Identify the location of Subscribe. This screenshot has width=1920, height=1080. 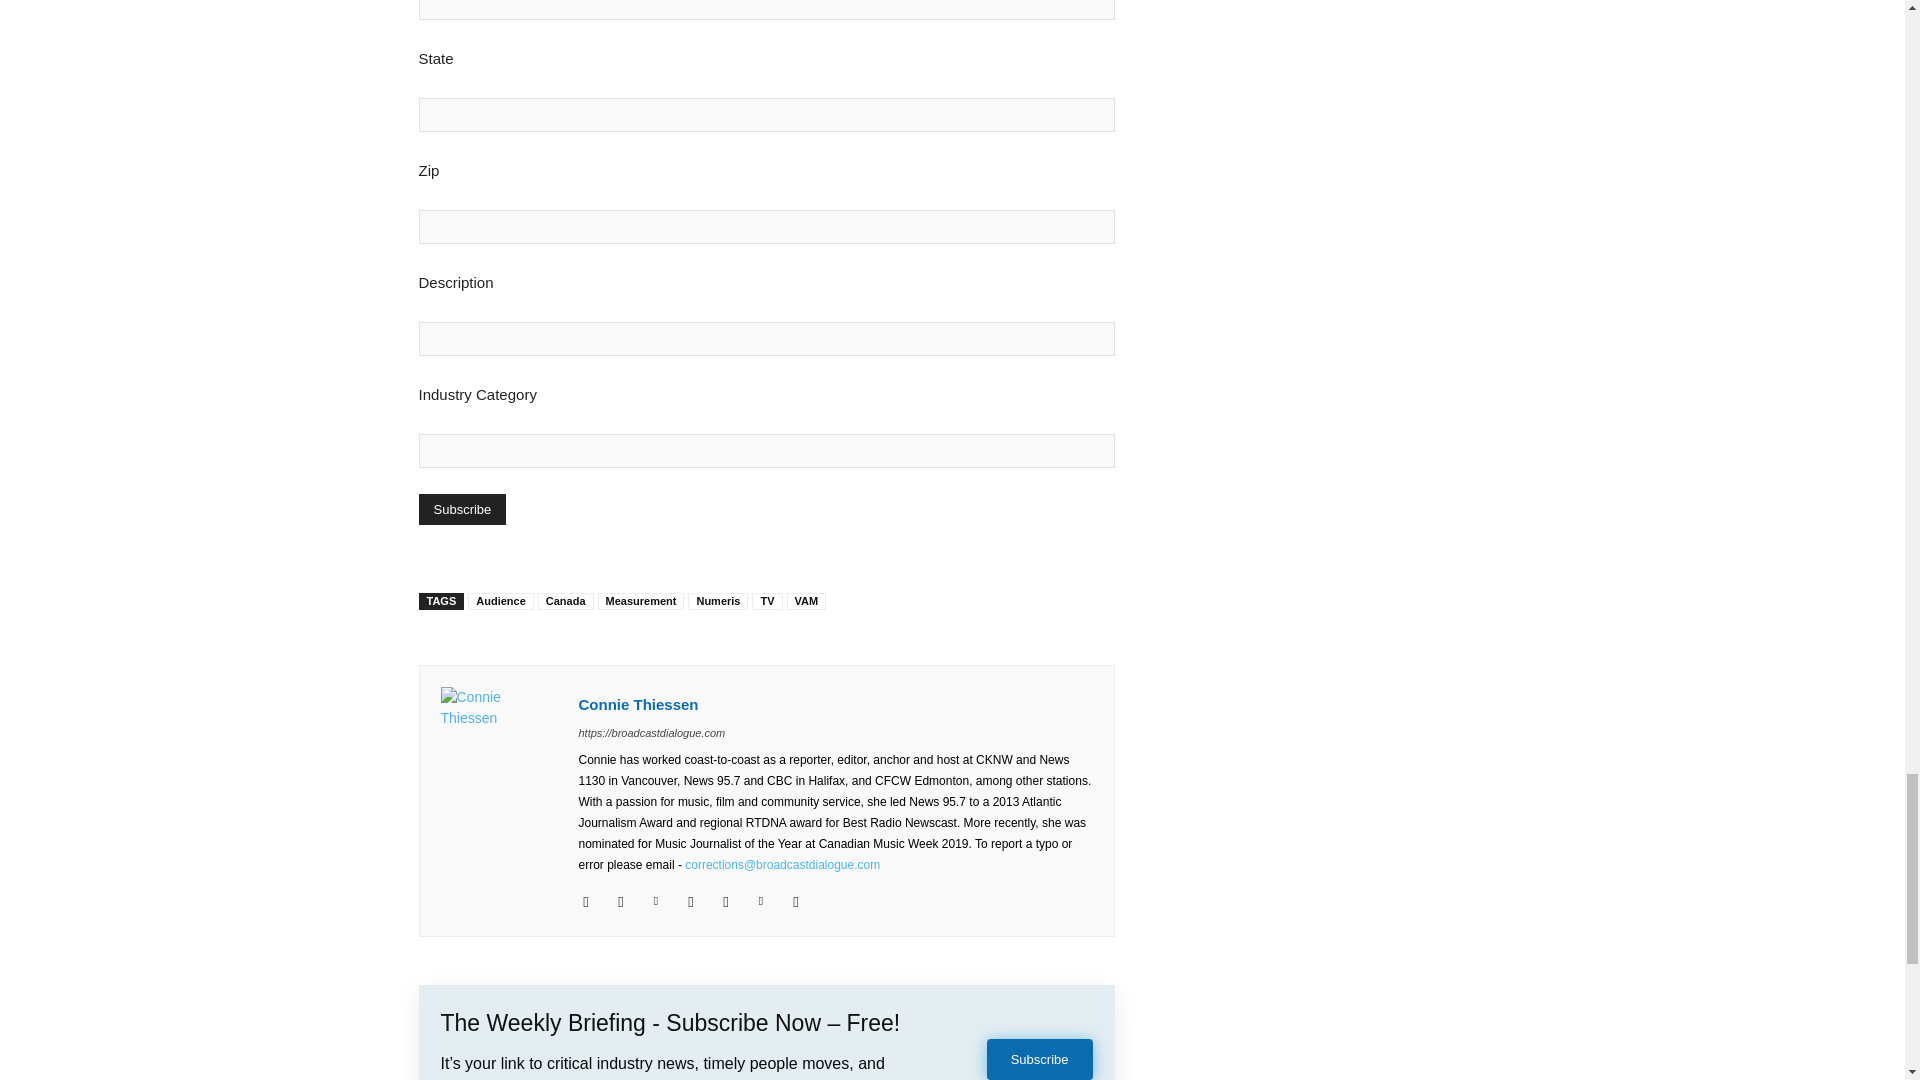
(462, 508).